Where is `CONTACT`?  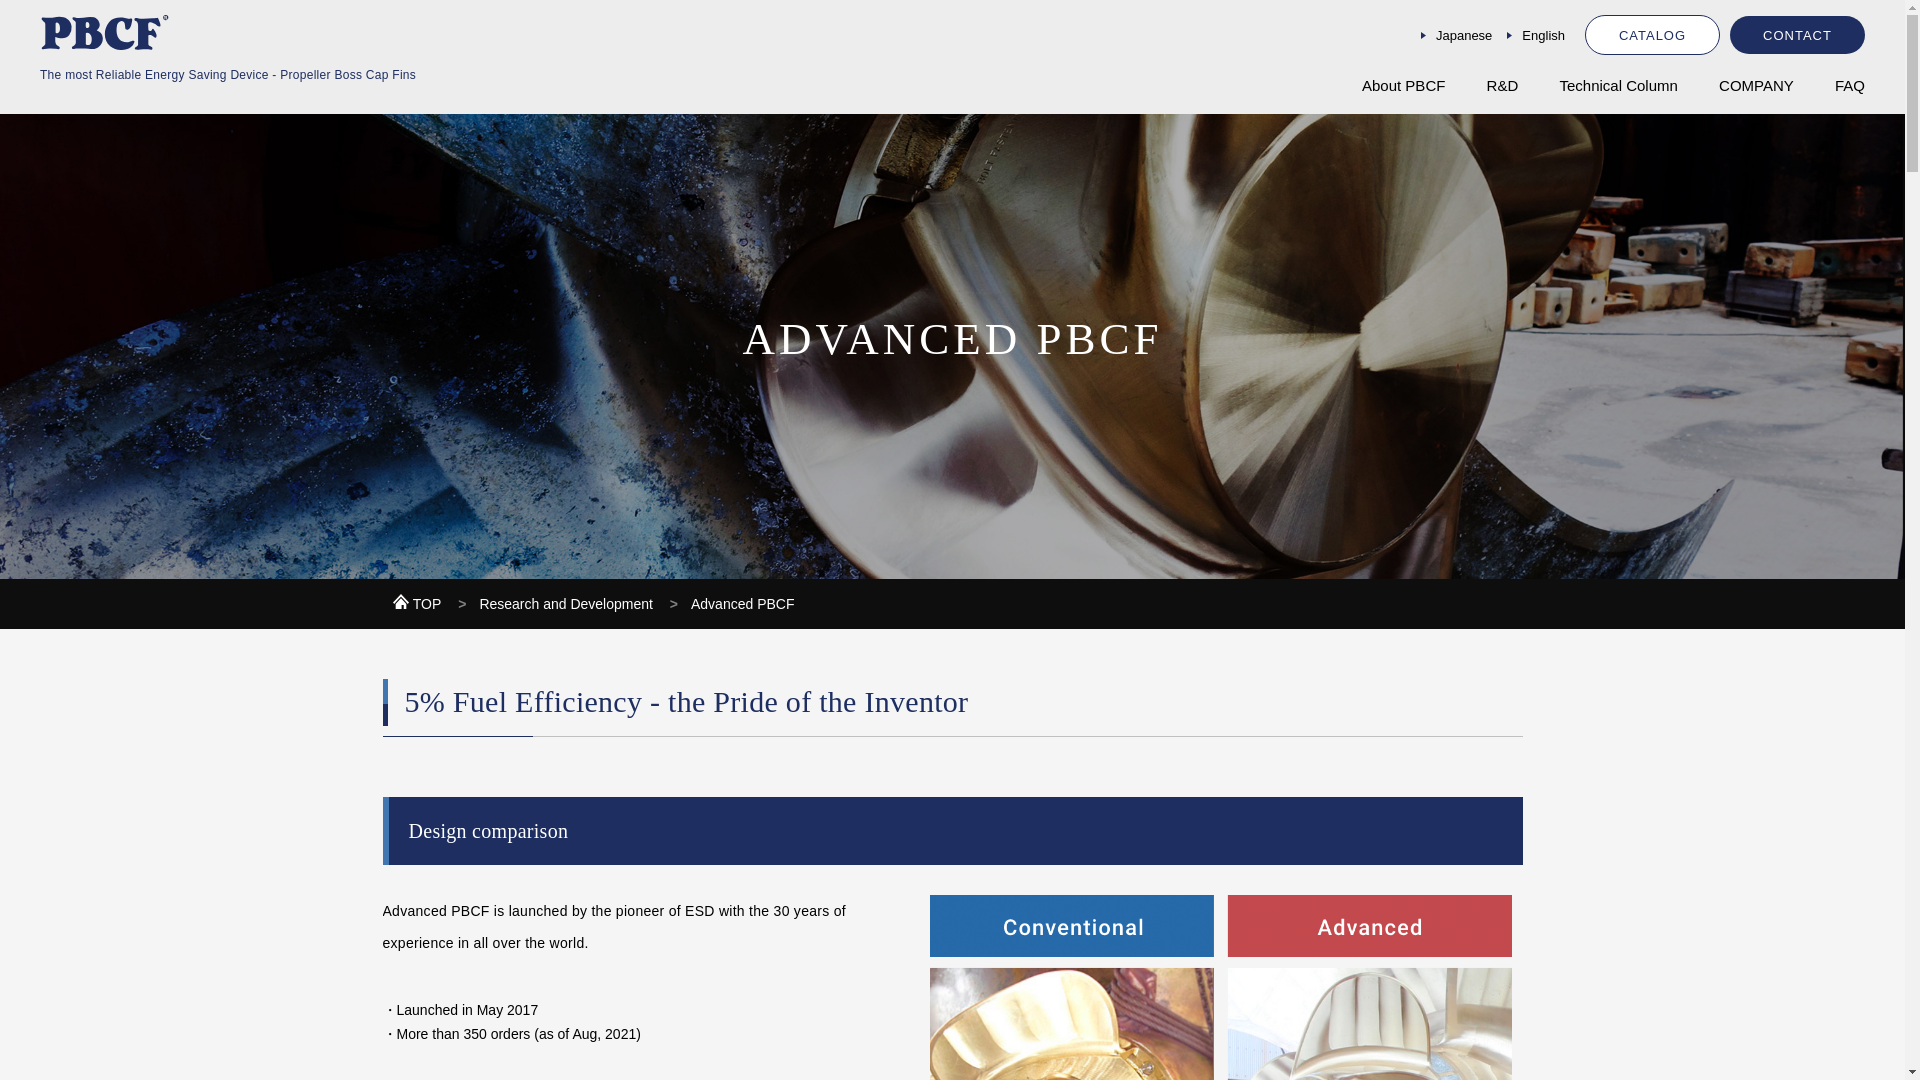
CONTACT is located at coordinates (1796, 35).